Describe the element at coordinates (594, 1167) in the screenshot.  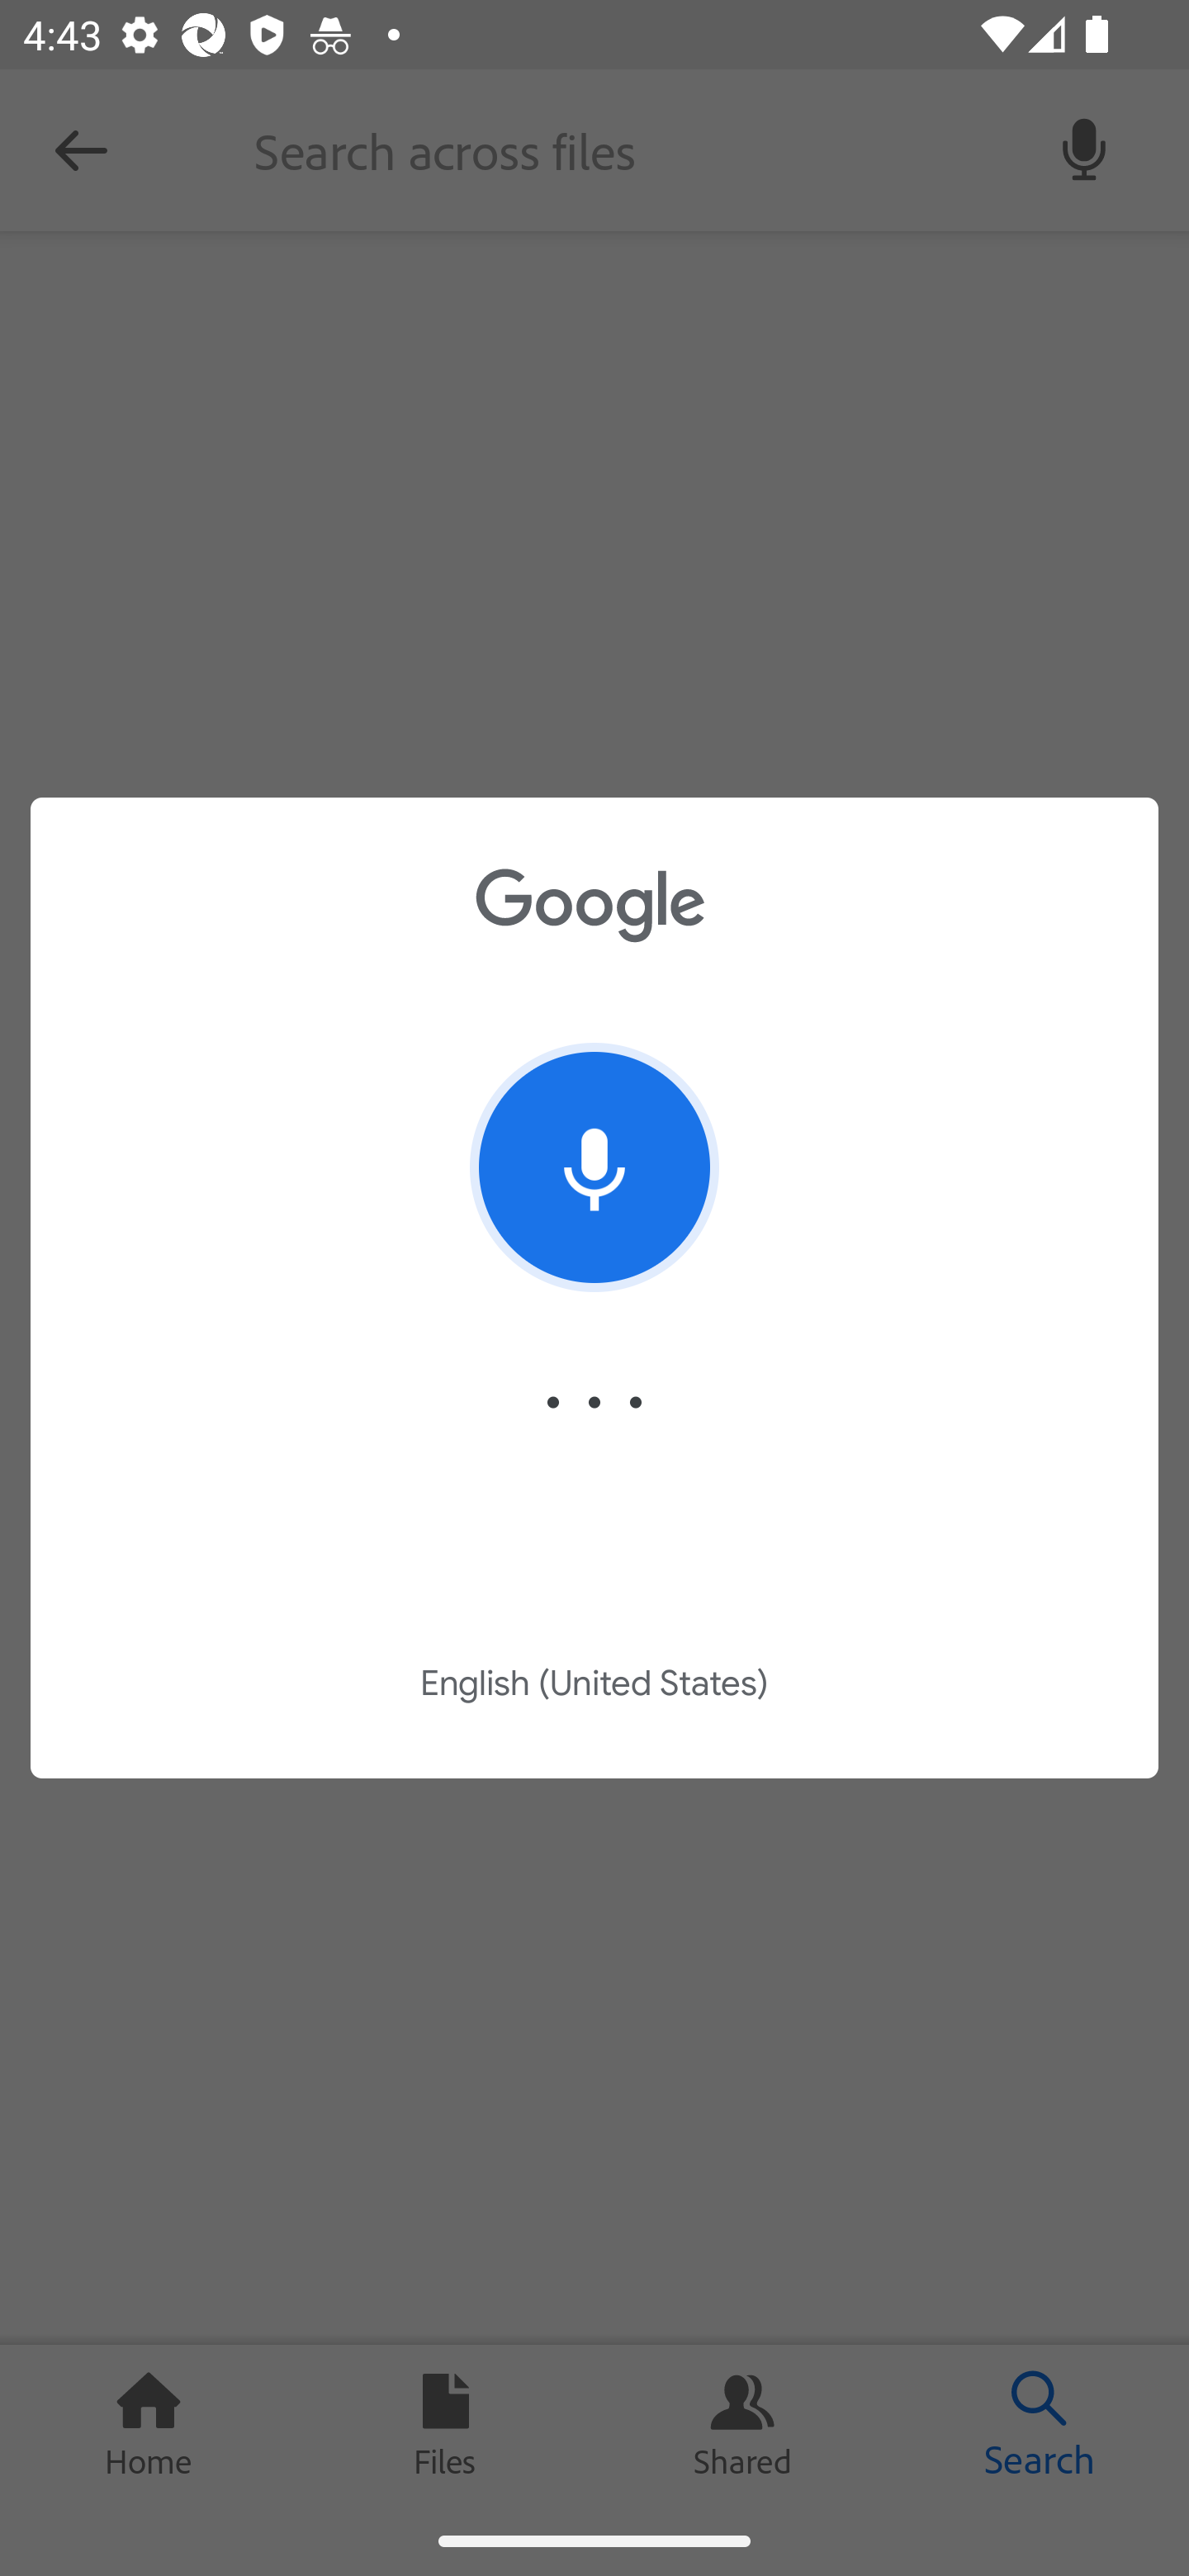
I see `Tap to stop listening` at that location.